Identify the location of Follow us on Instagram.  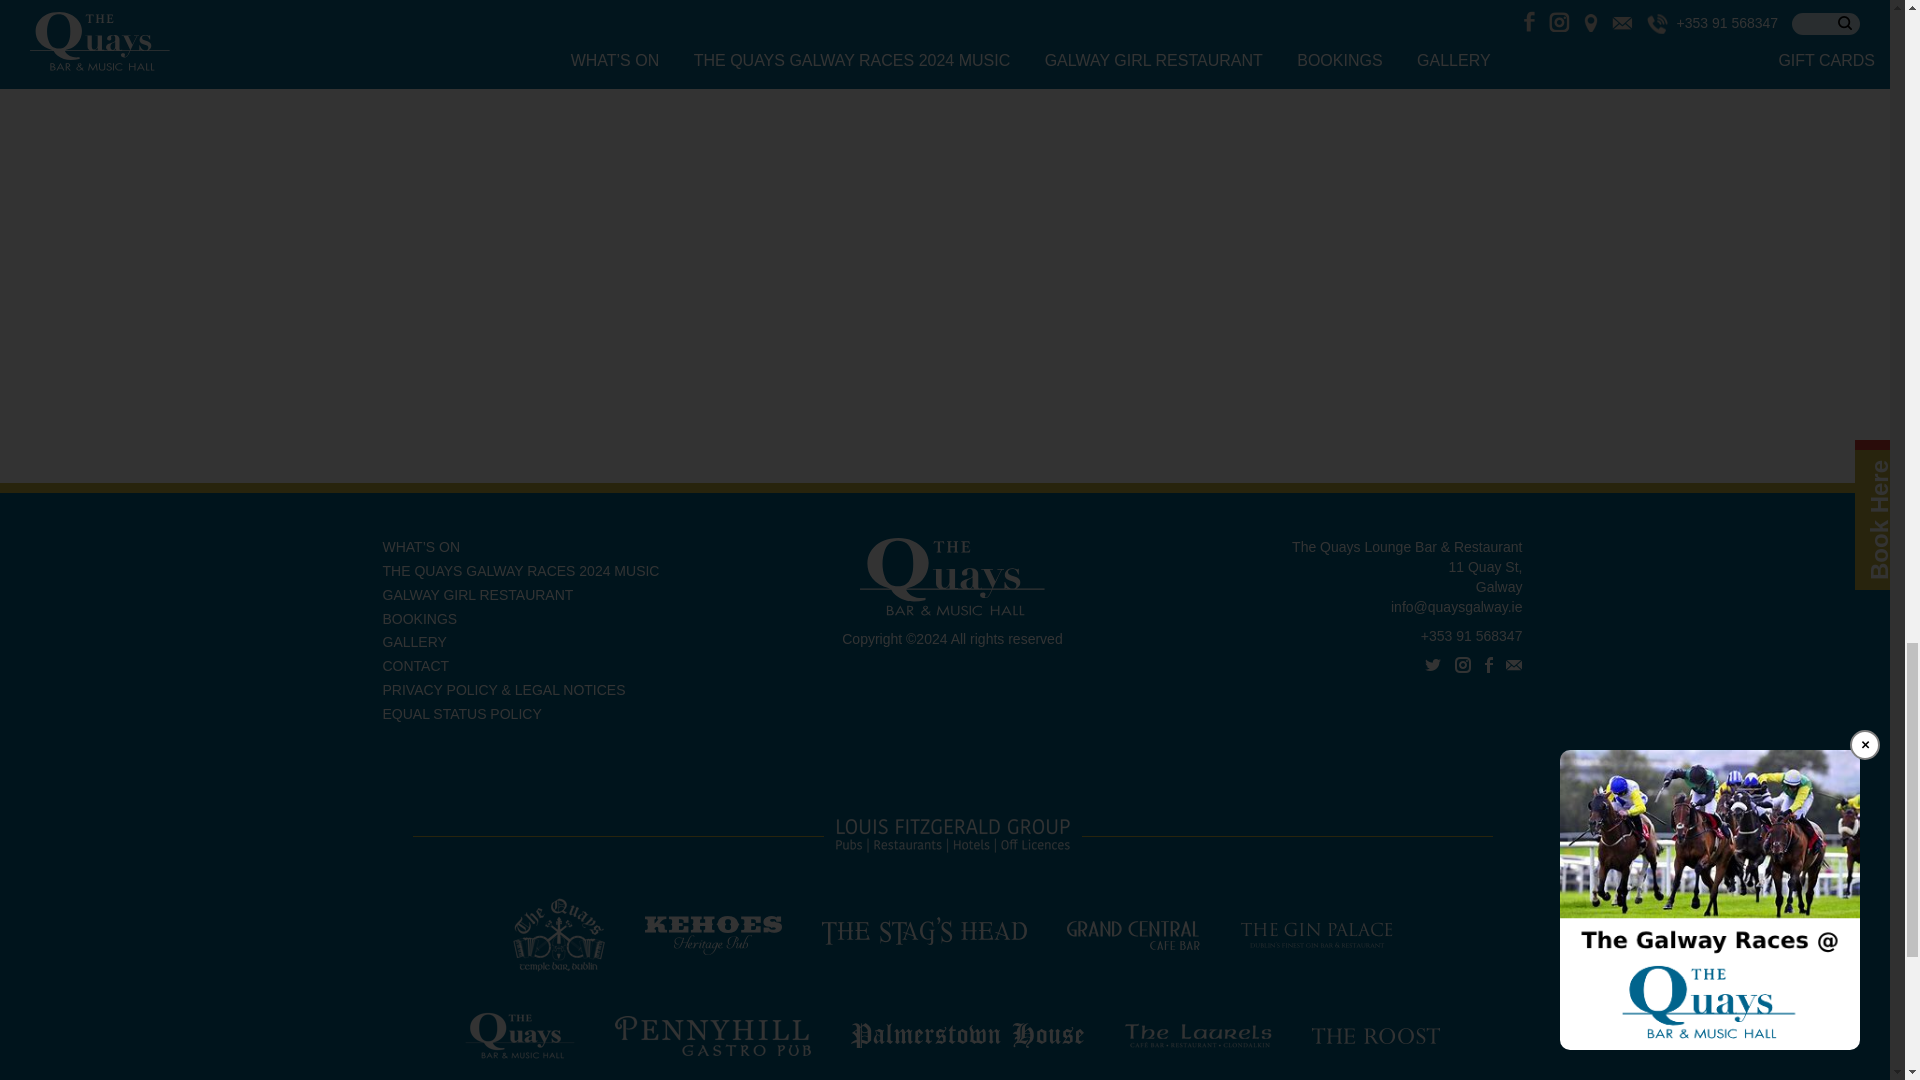
(1462, 664).